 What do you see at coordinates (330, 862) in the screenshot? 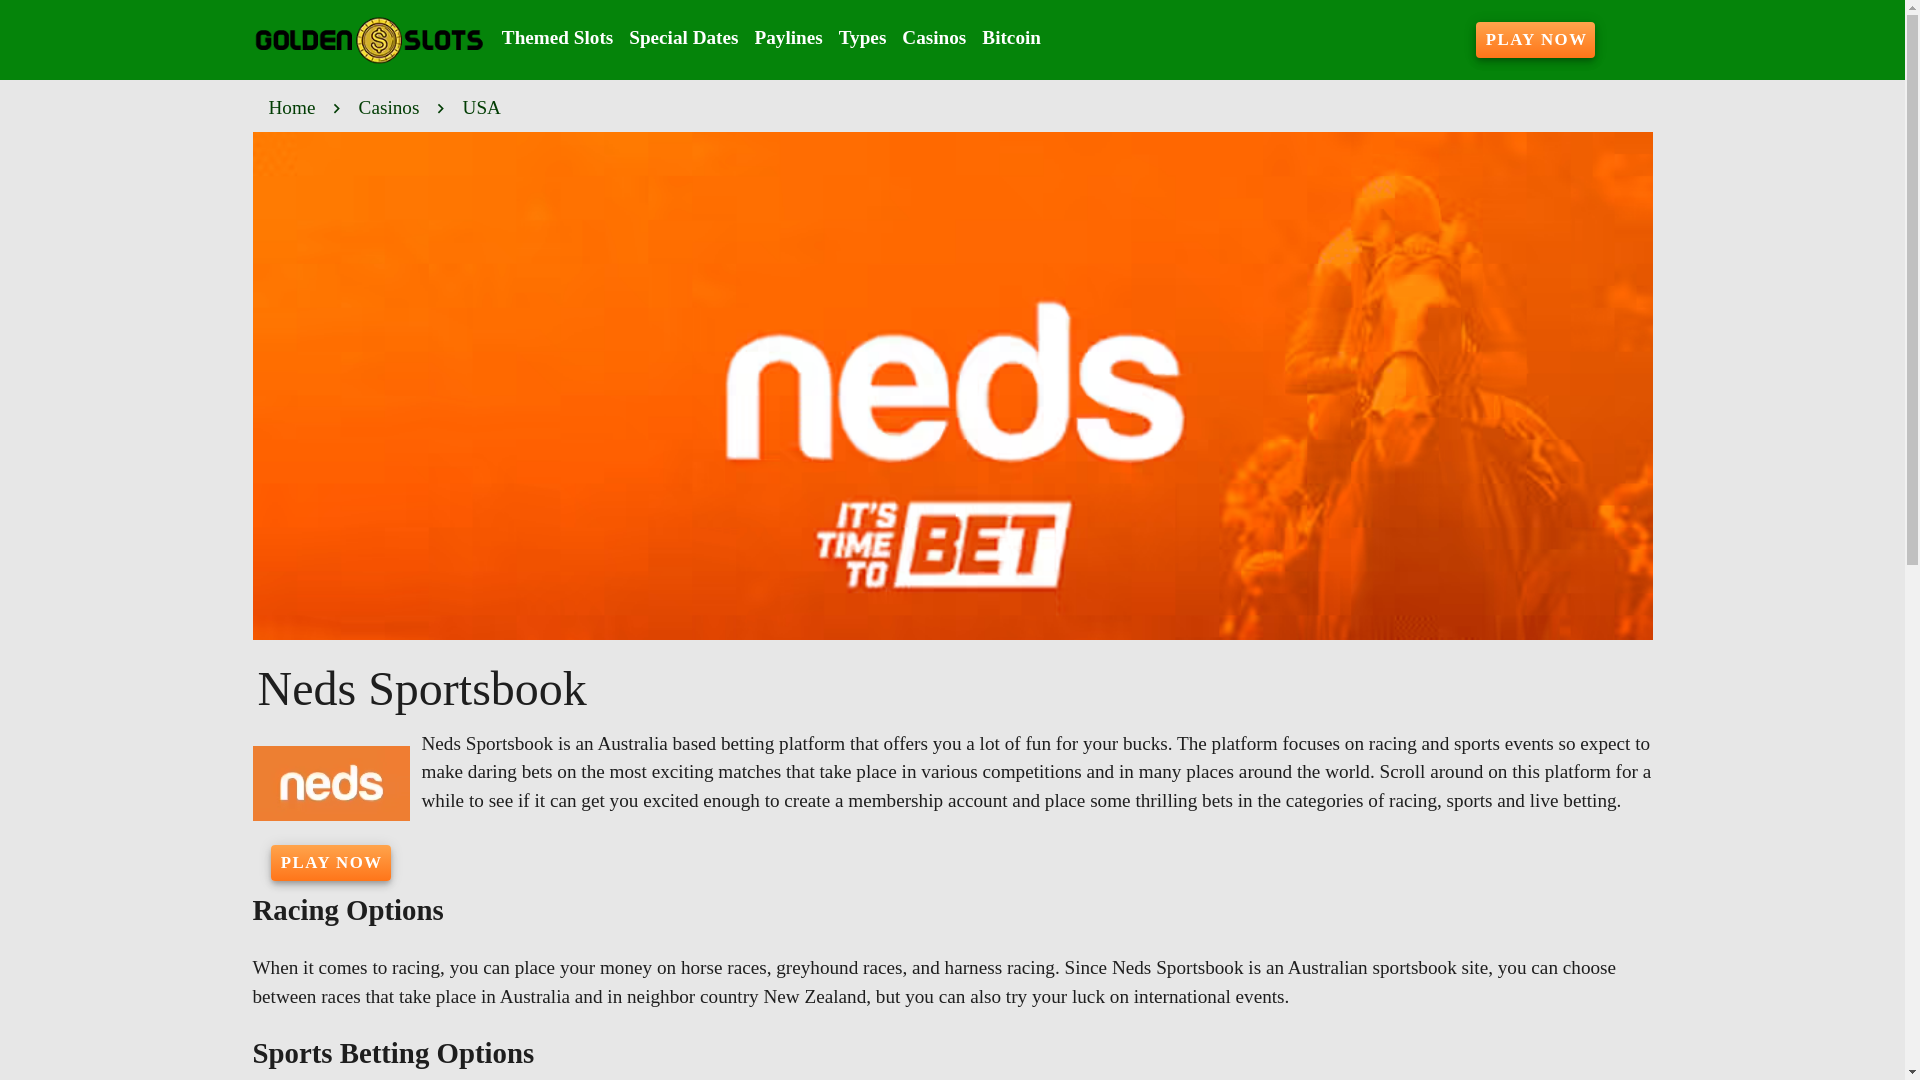
I see `PLAY NOW` at bounding box center [330, 862].